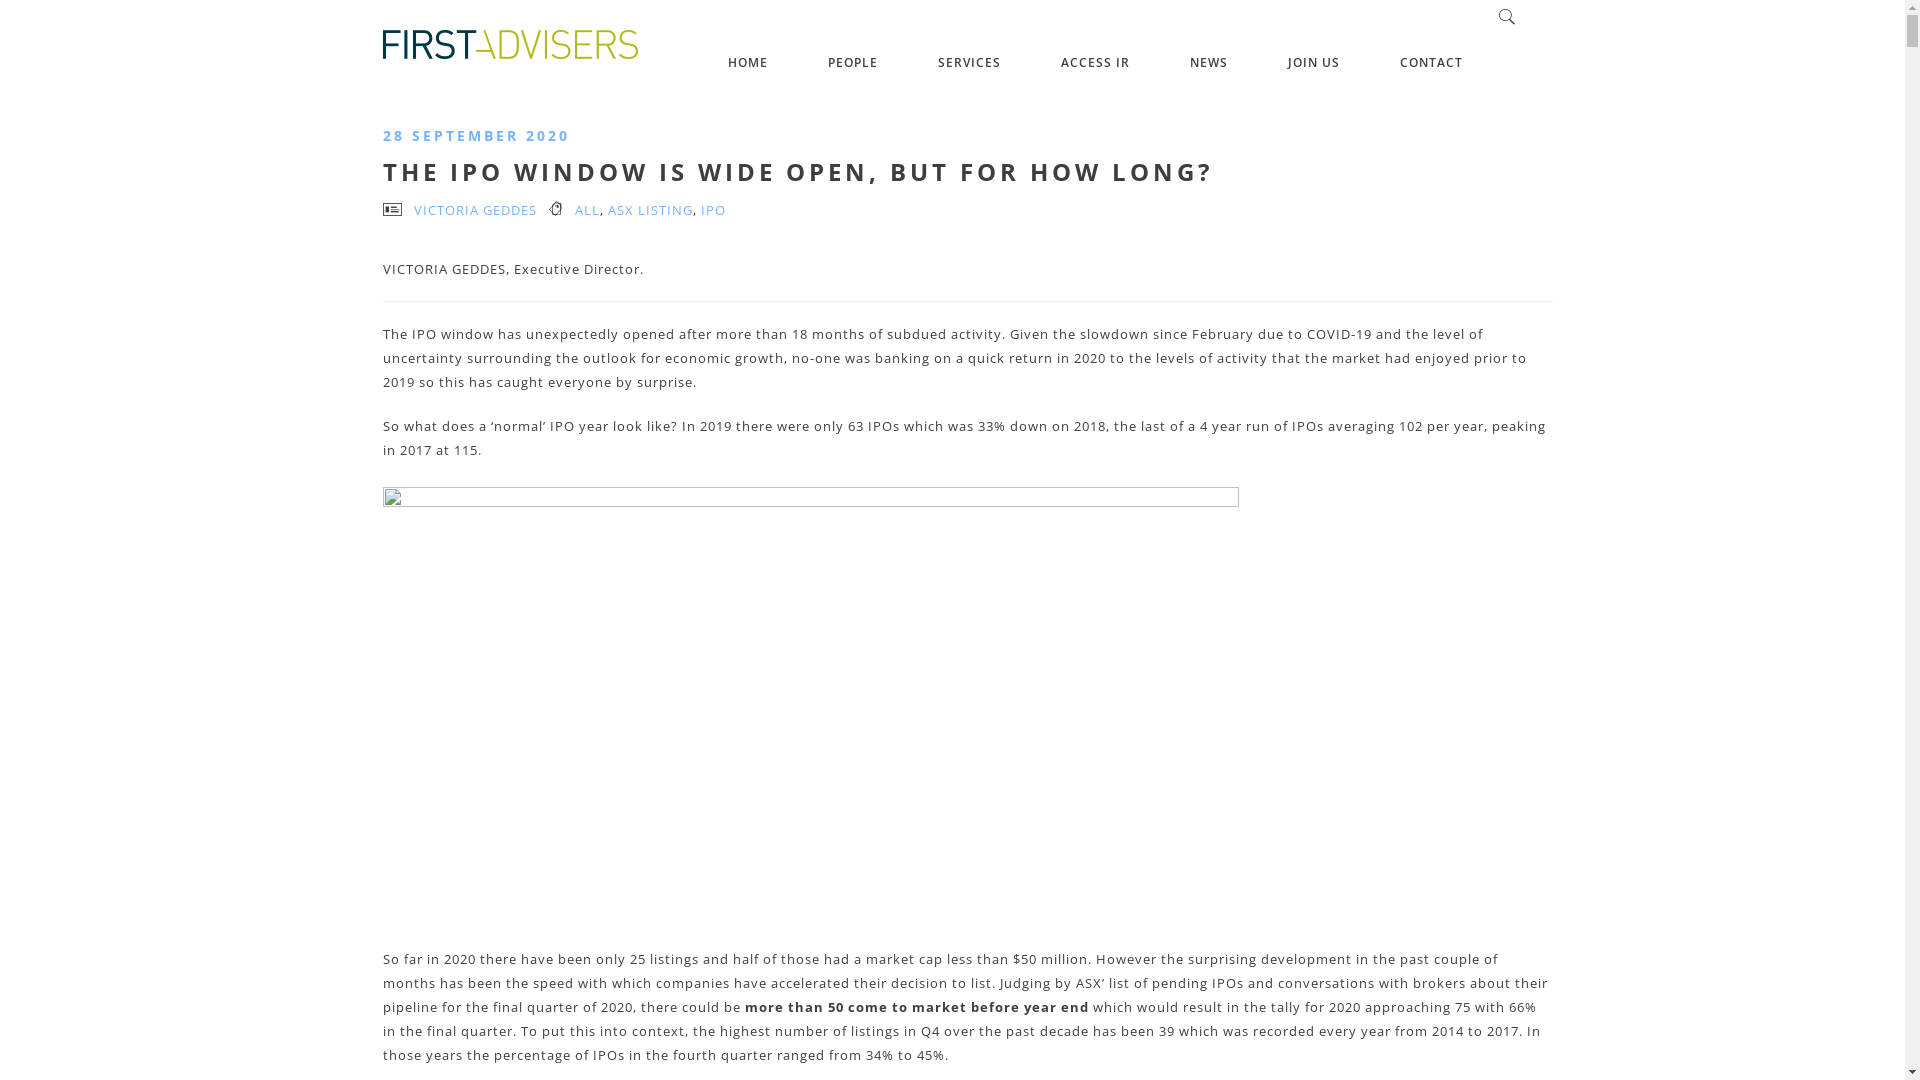 The height and width of the screenshot is (1080, 1920). Describe the element at coordinates (748, 63) in the screenshot. I see `HOME` at that location.